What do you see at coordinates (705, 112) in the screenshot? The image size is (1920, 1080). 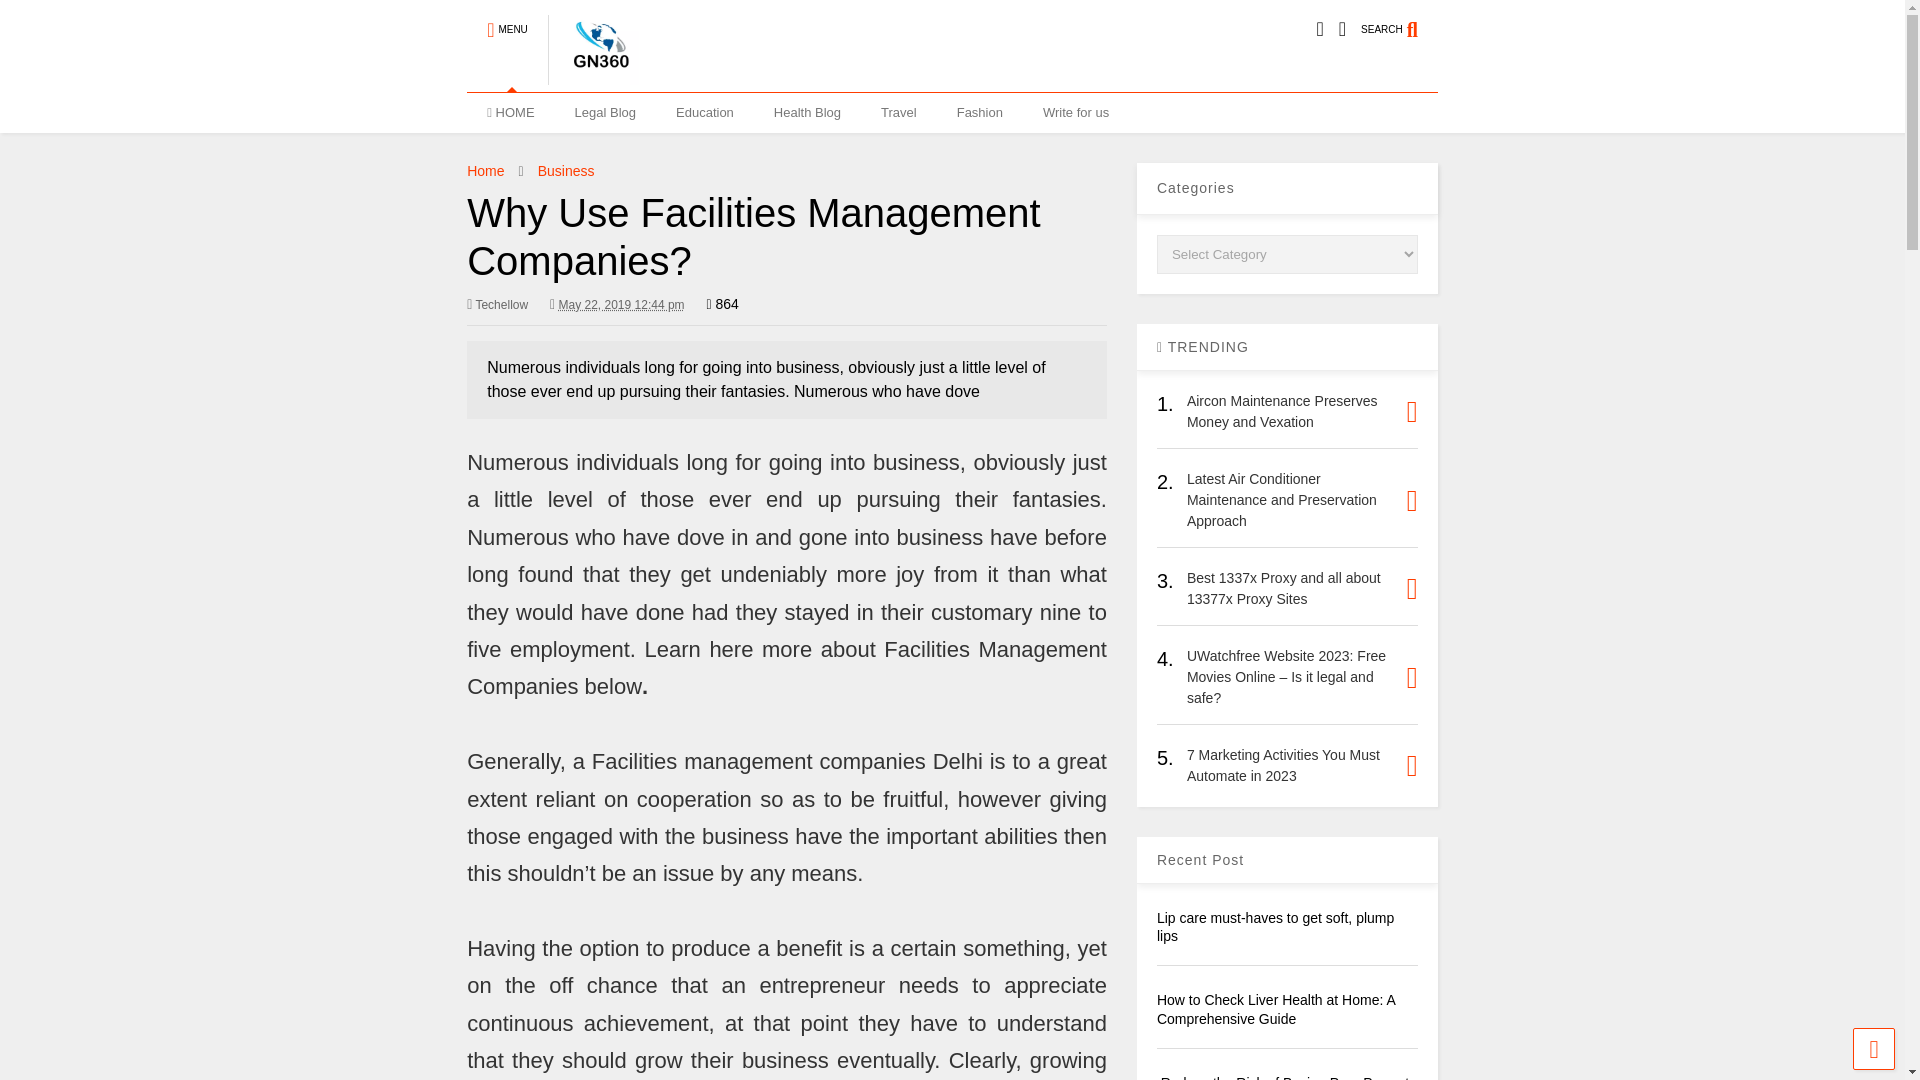 I see `Education` at bounding box center [705, 112].